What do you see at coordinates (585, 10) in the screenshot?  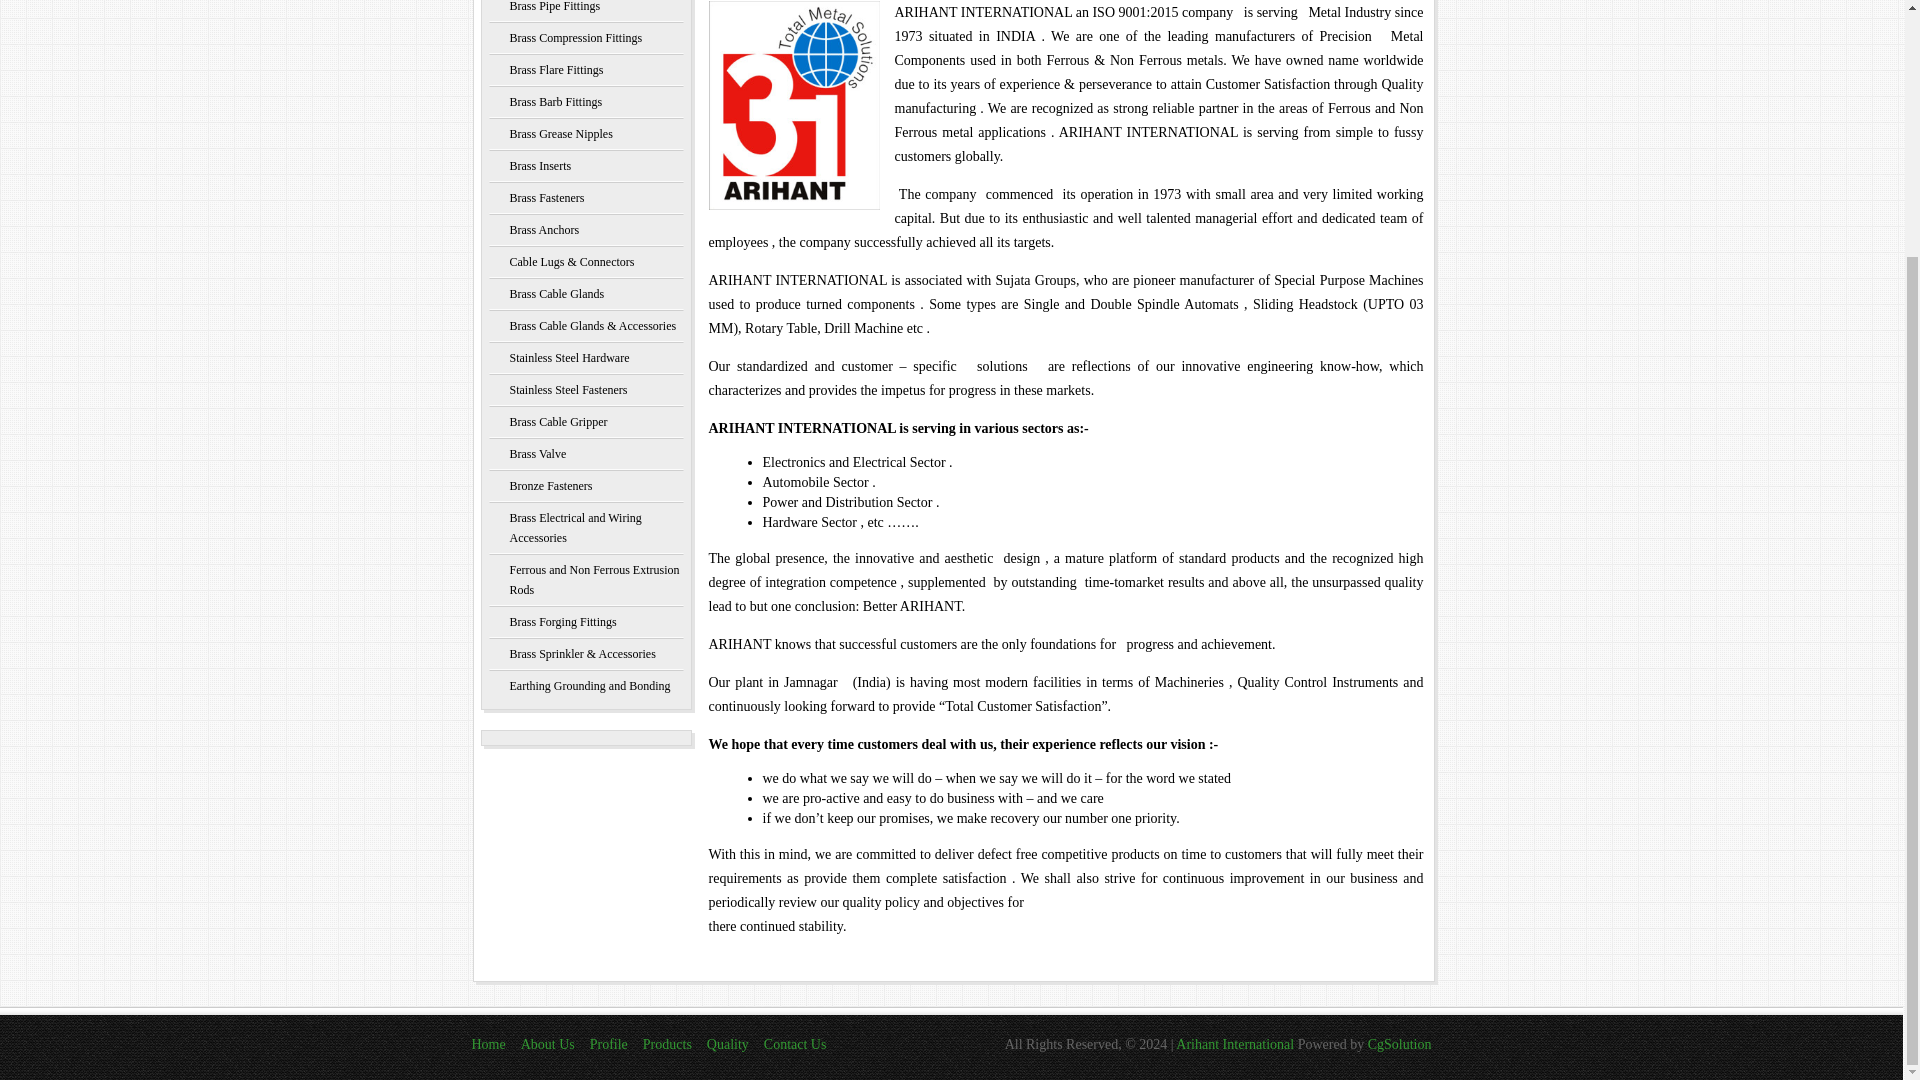 I see `Brass Pipe Fittings` at bounding box center [585, 10].